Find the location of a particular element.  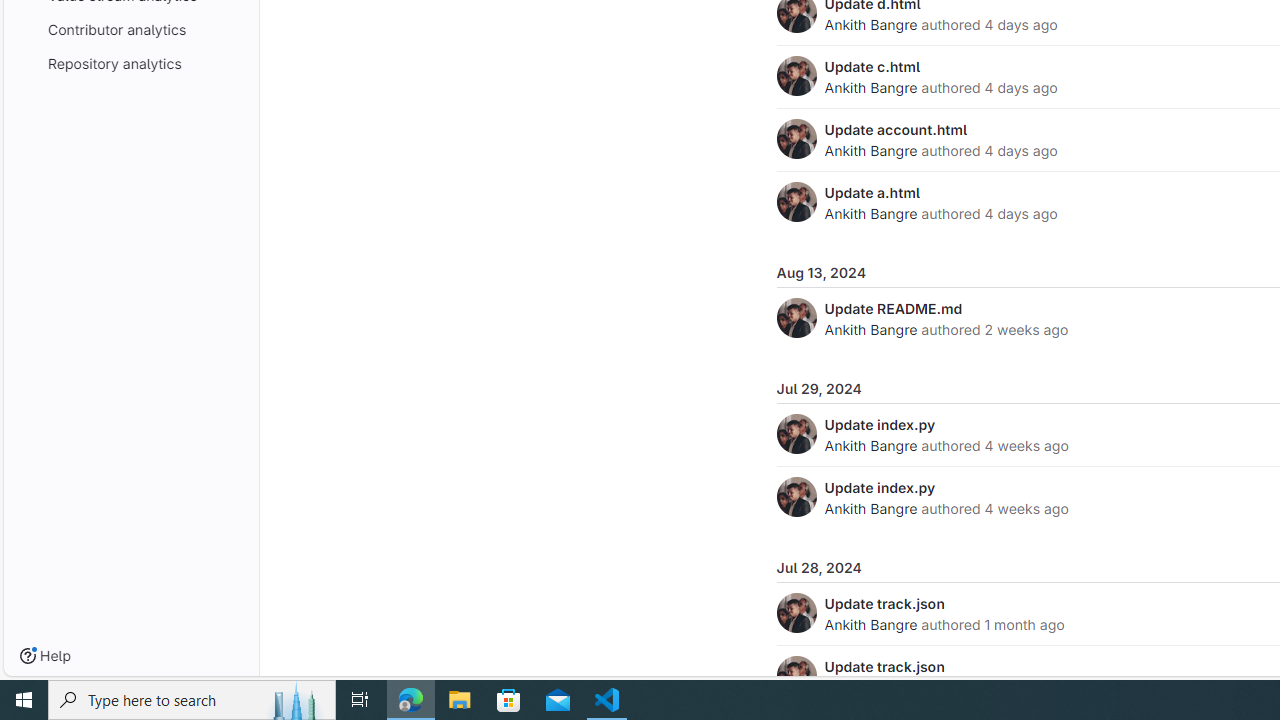

Contributor analytics is located at coordinates (130, 28).